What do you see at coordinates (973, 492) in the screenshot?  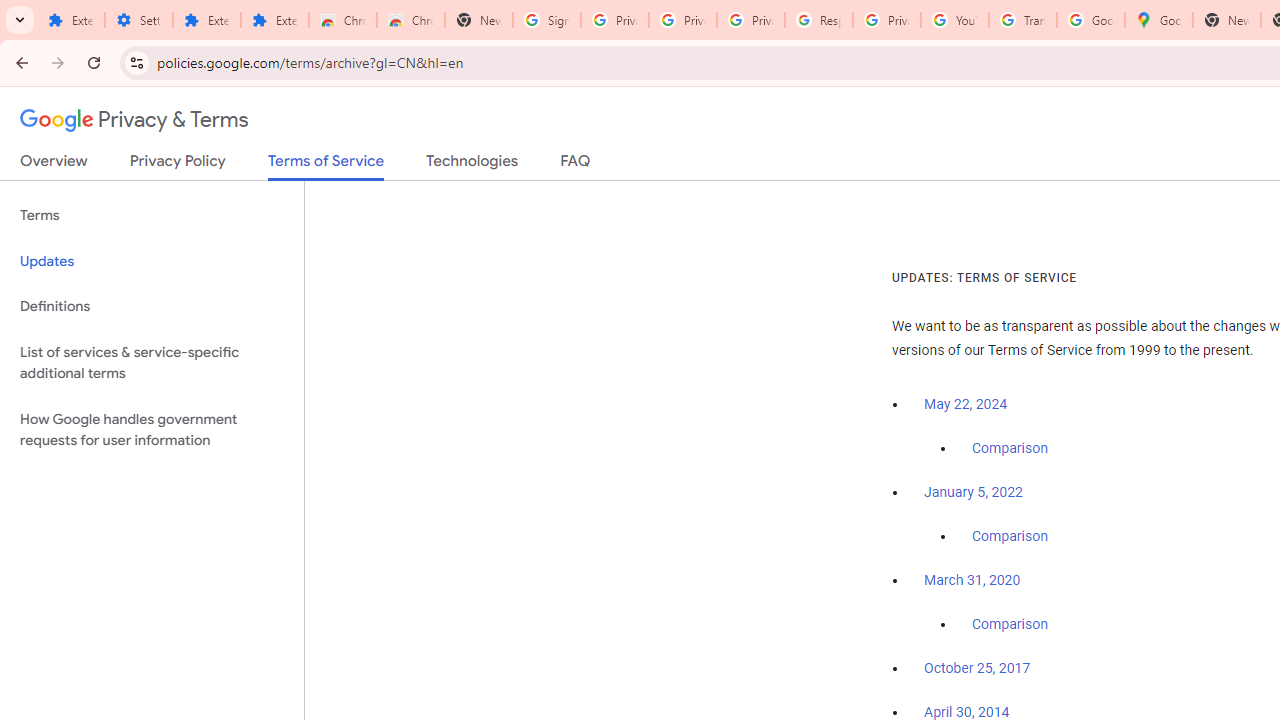 I see `January 5, 2022` at bounding box center [973, 492].